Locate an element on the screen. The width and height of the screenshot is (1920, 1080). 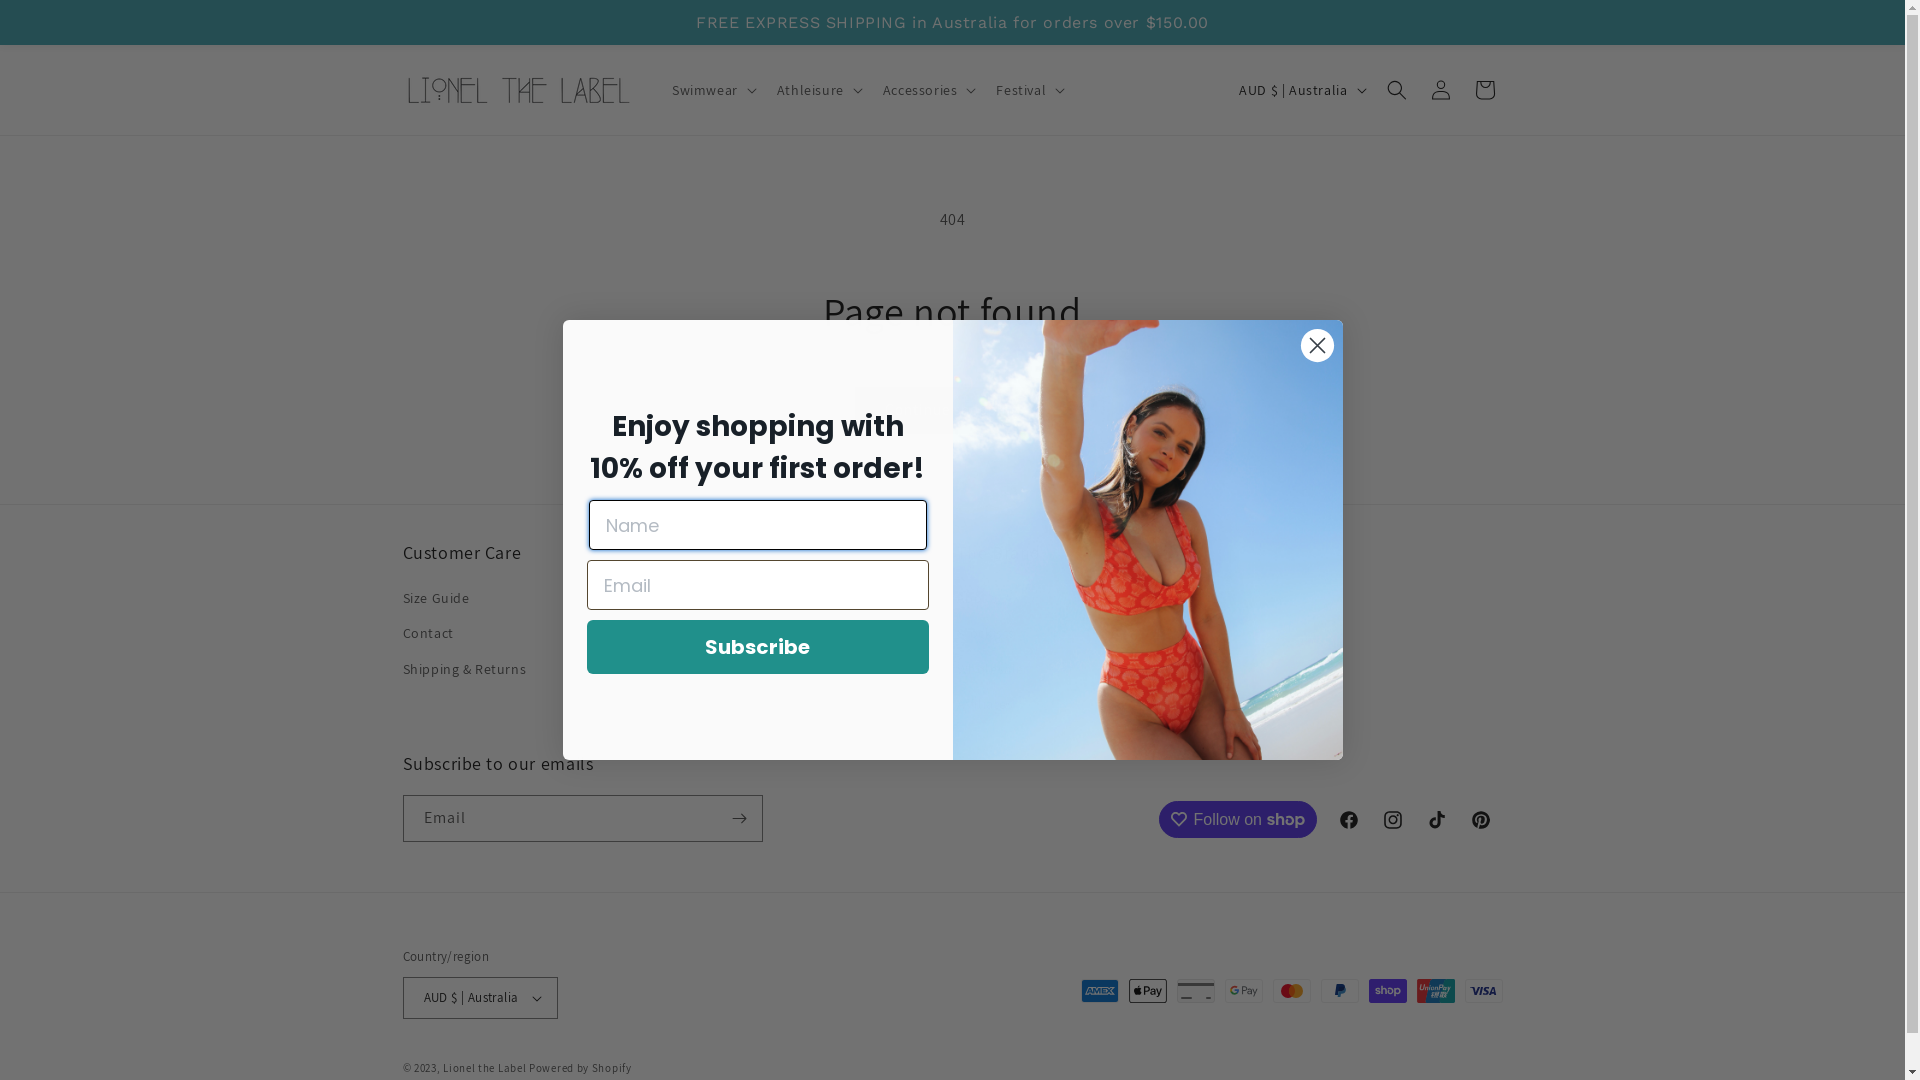
Cart is located at coordinates (1484, 90).